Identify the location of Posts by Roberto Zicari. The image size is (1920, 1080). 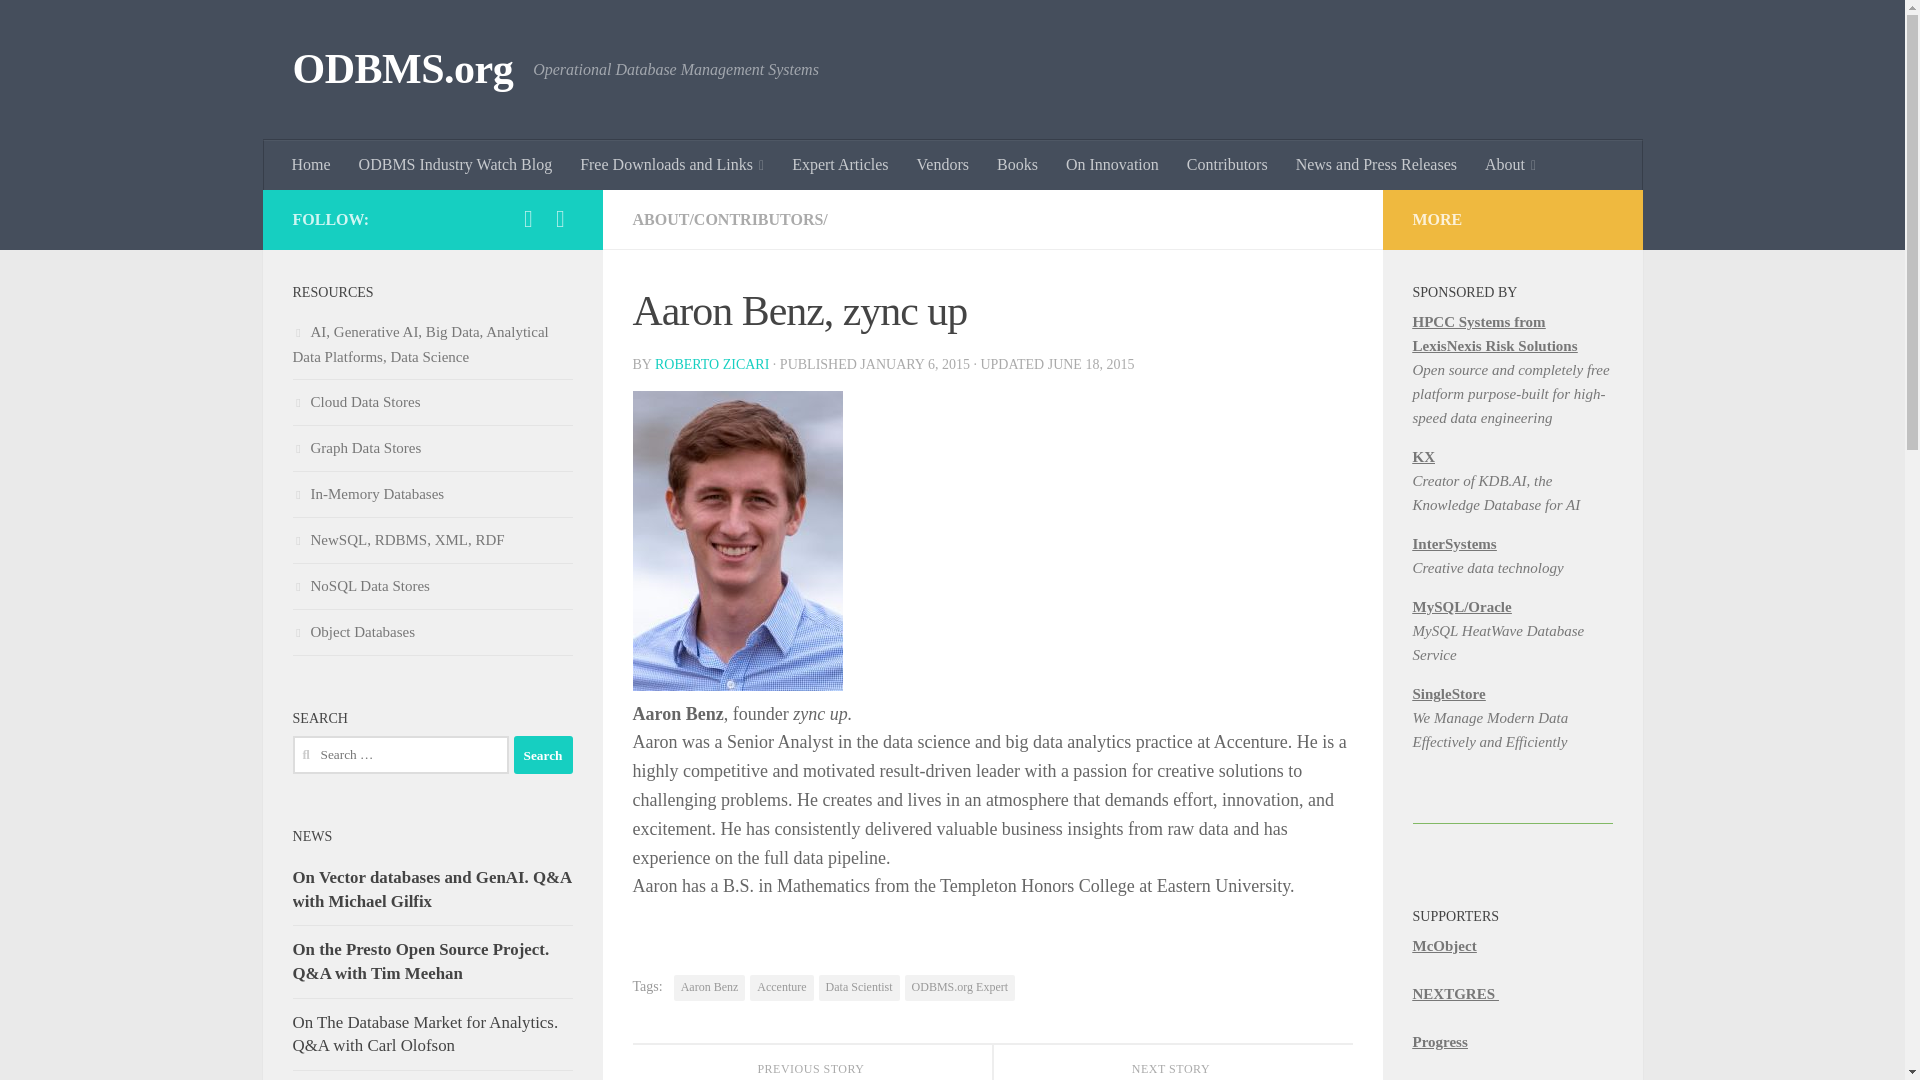
(712, 364).